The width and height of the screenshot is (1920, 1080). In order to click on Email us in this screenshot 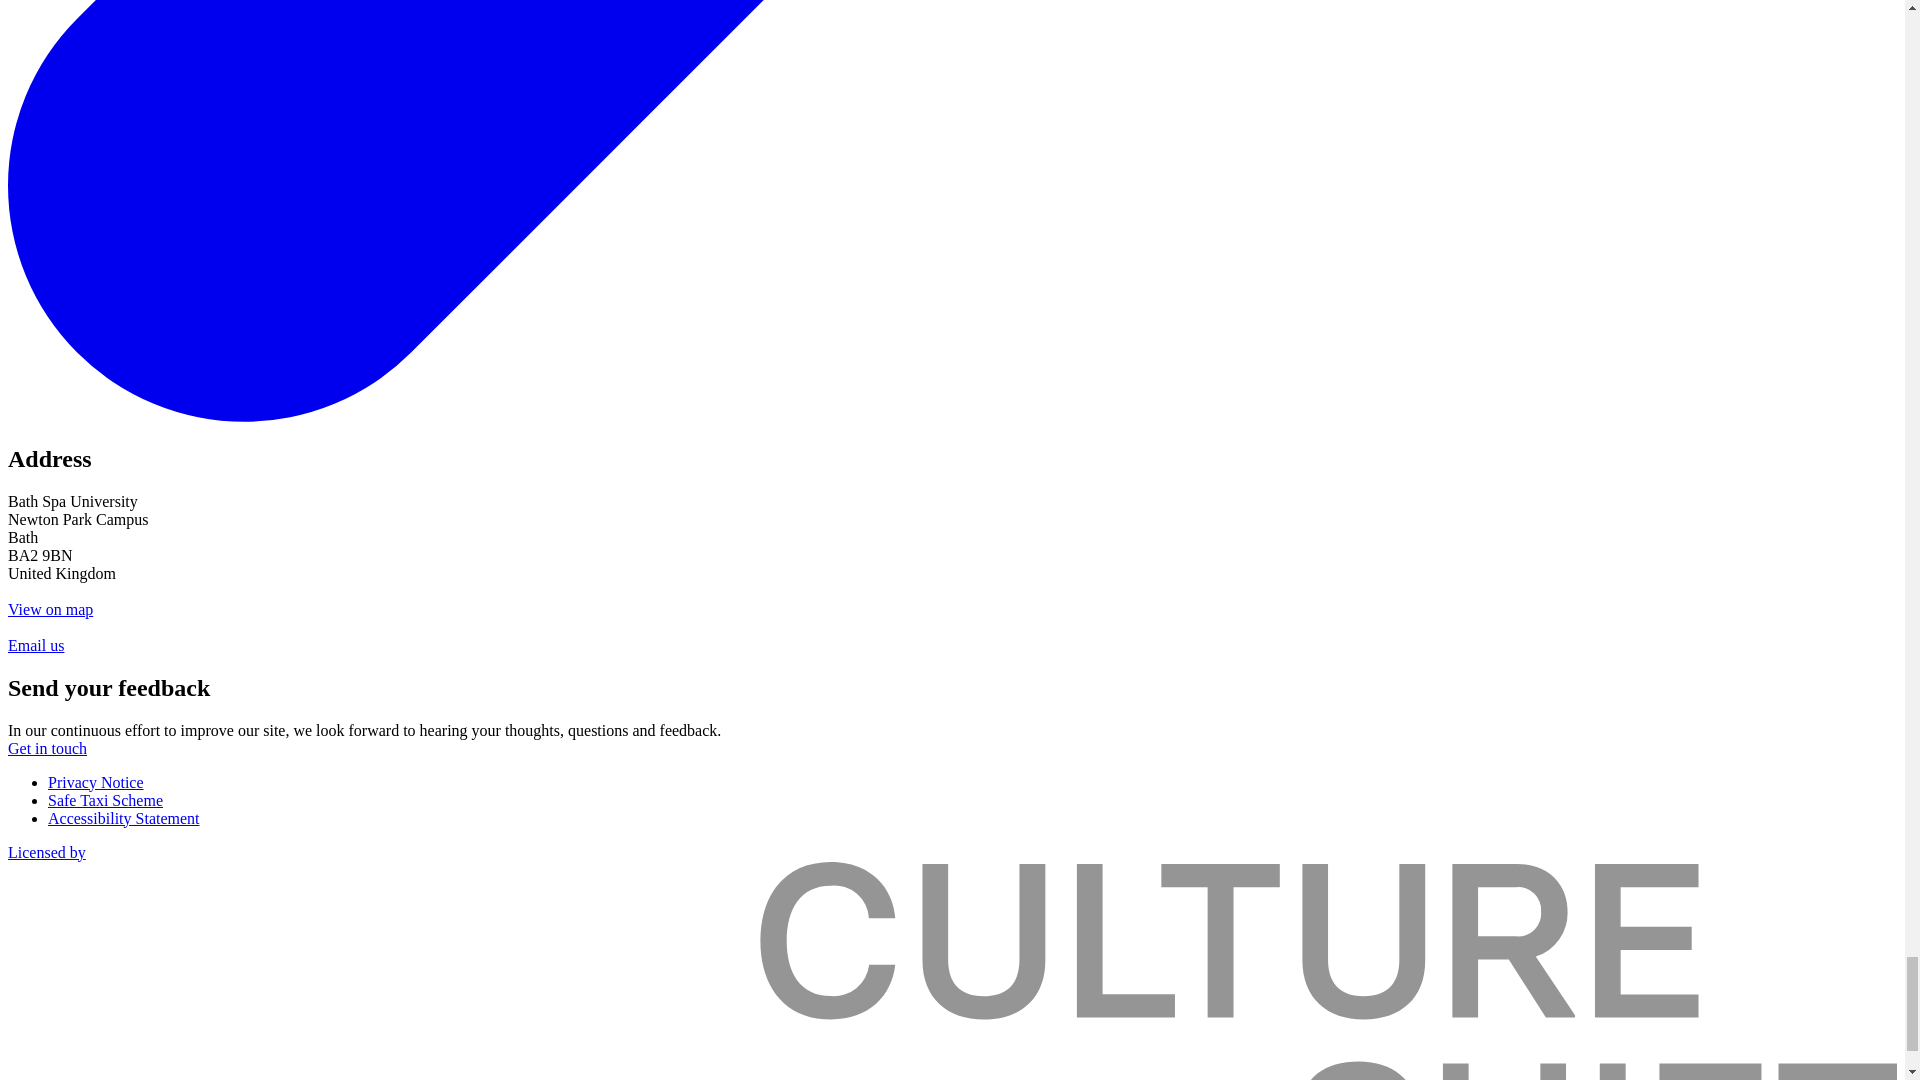, I will do `click(35, 646)`.